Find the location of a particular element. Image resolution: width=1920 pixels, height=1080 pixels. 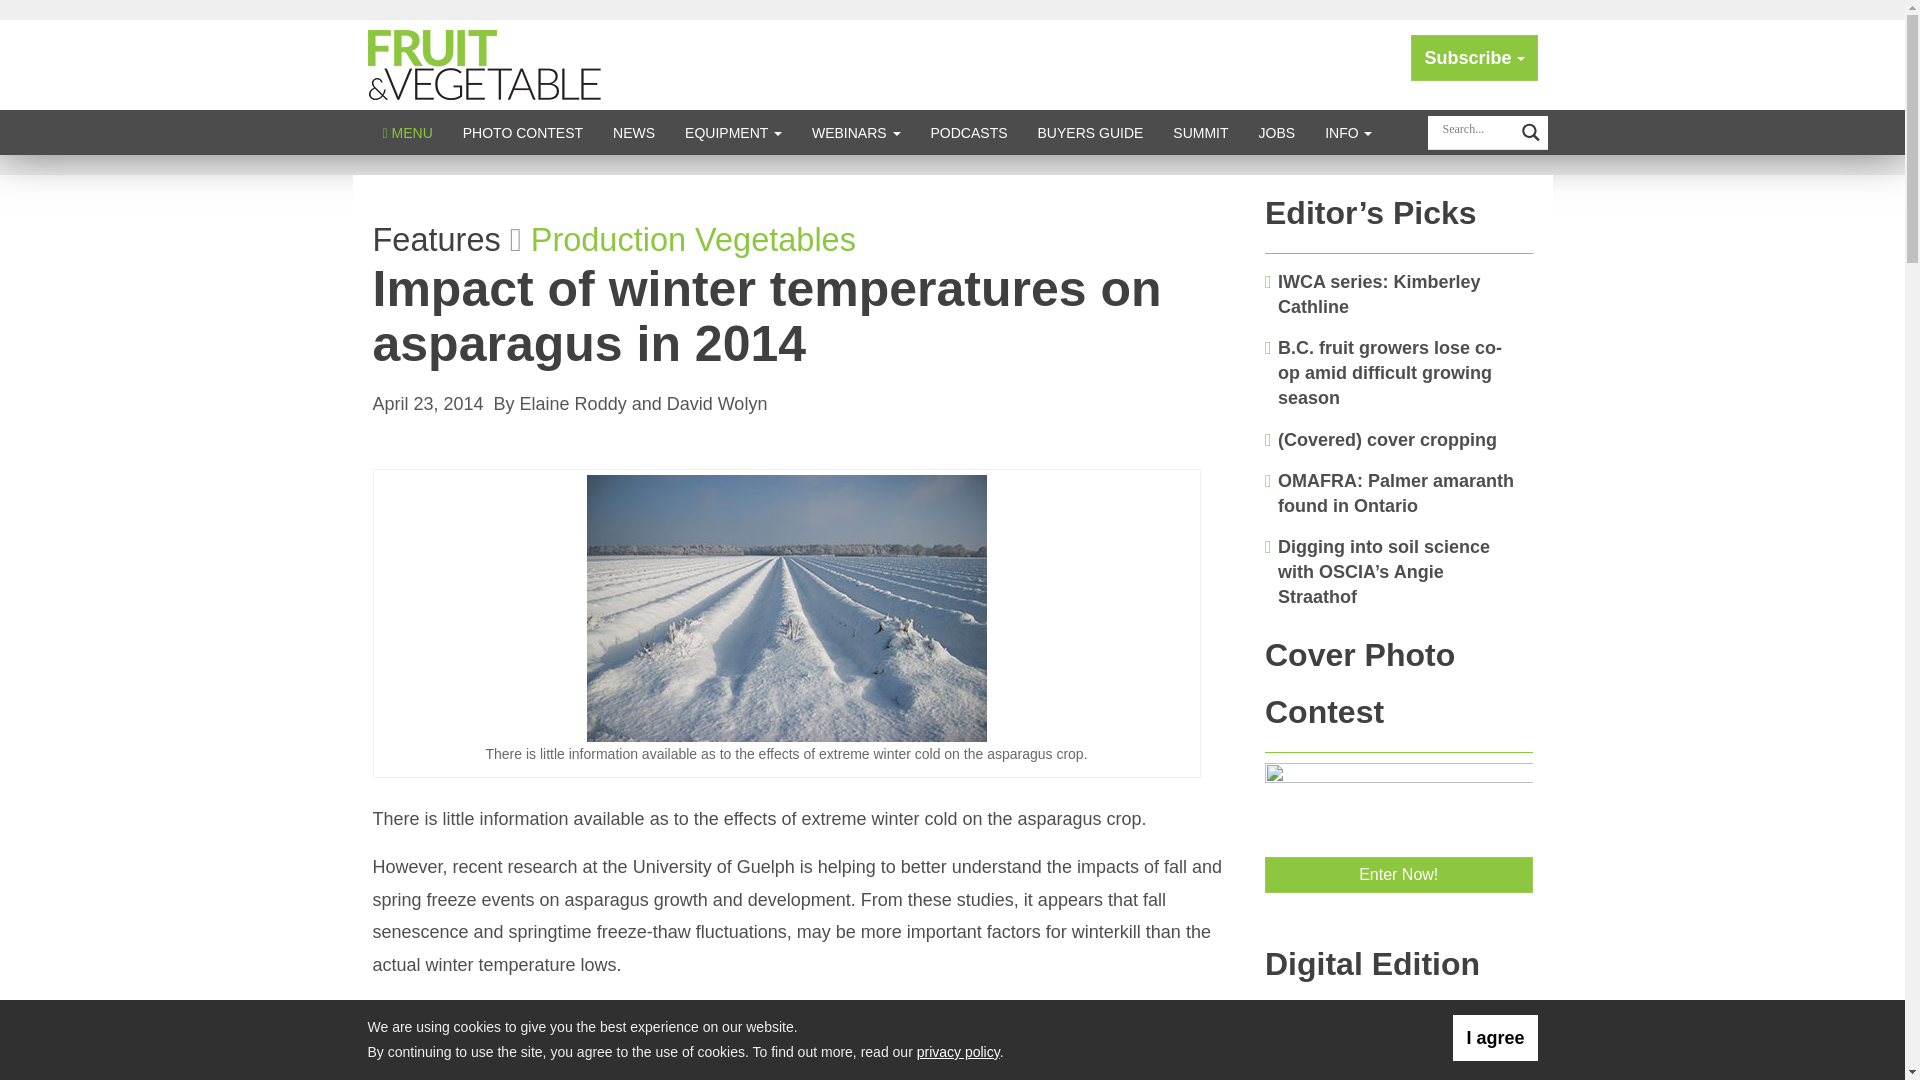

PODCASTS is located at coordinates (969, 132).